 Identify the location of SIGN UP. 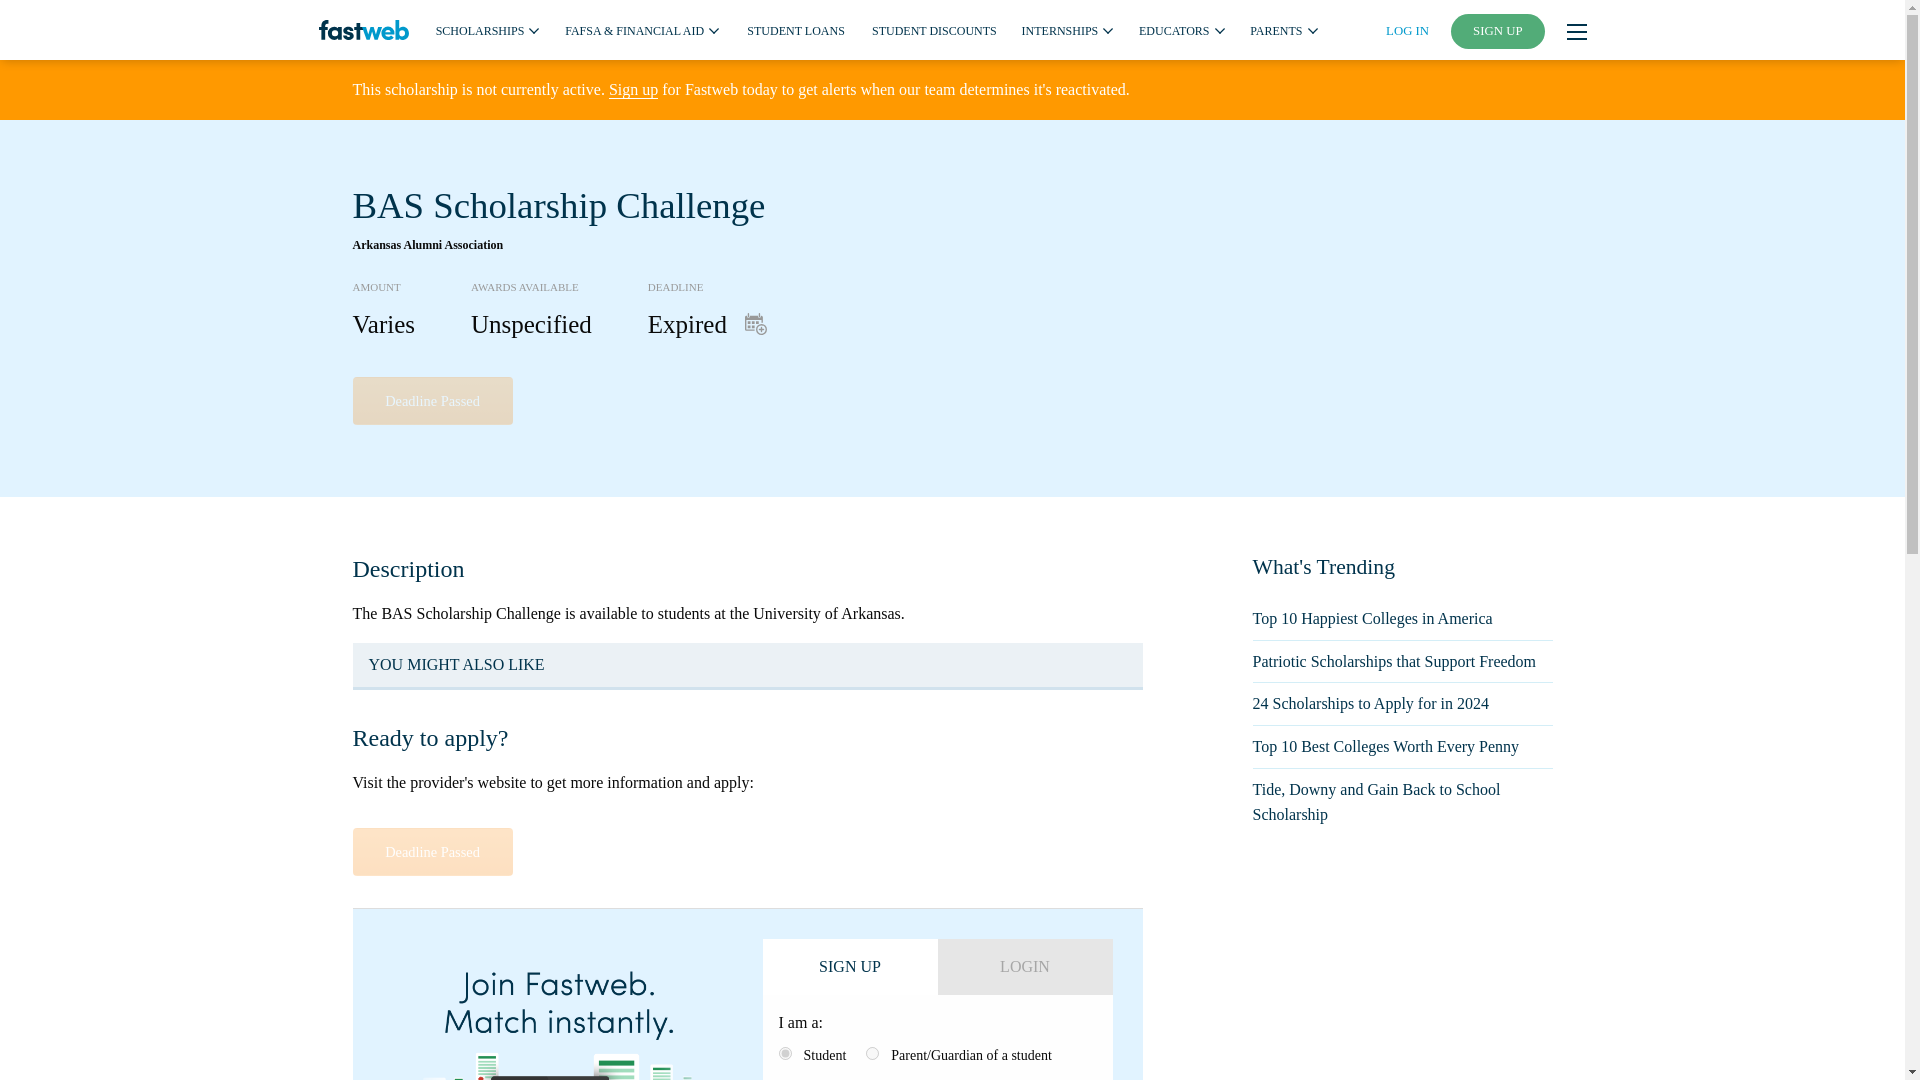
(1498, 31).